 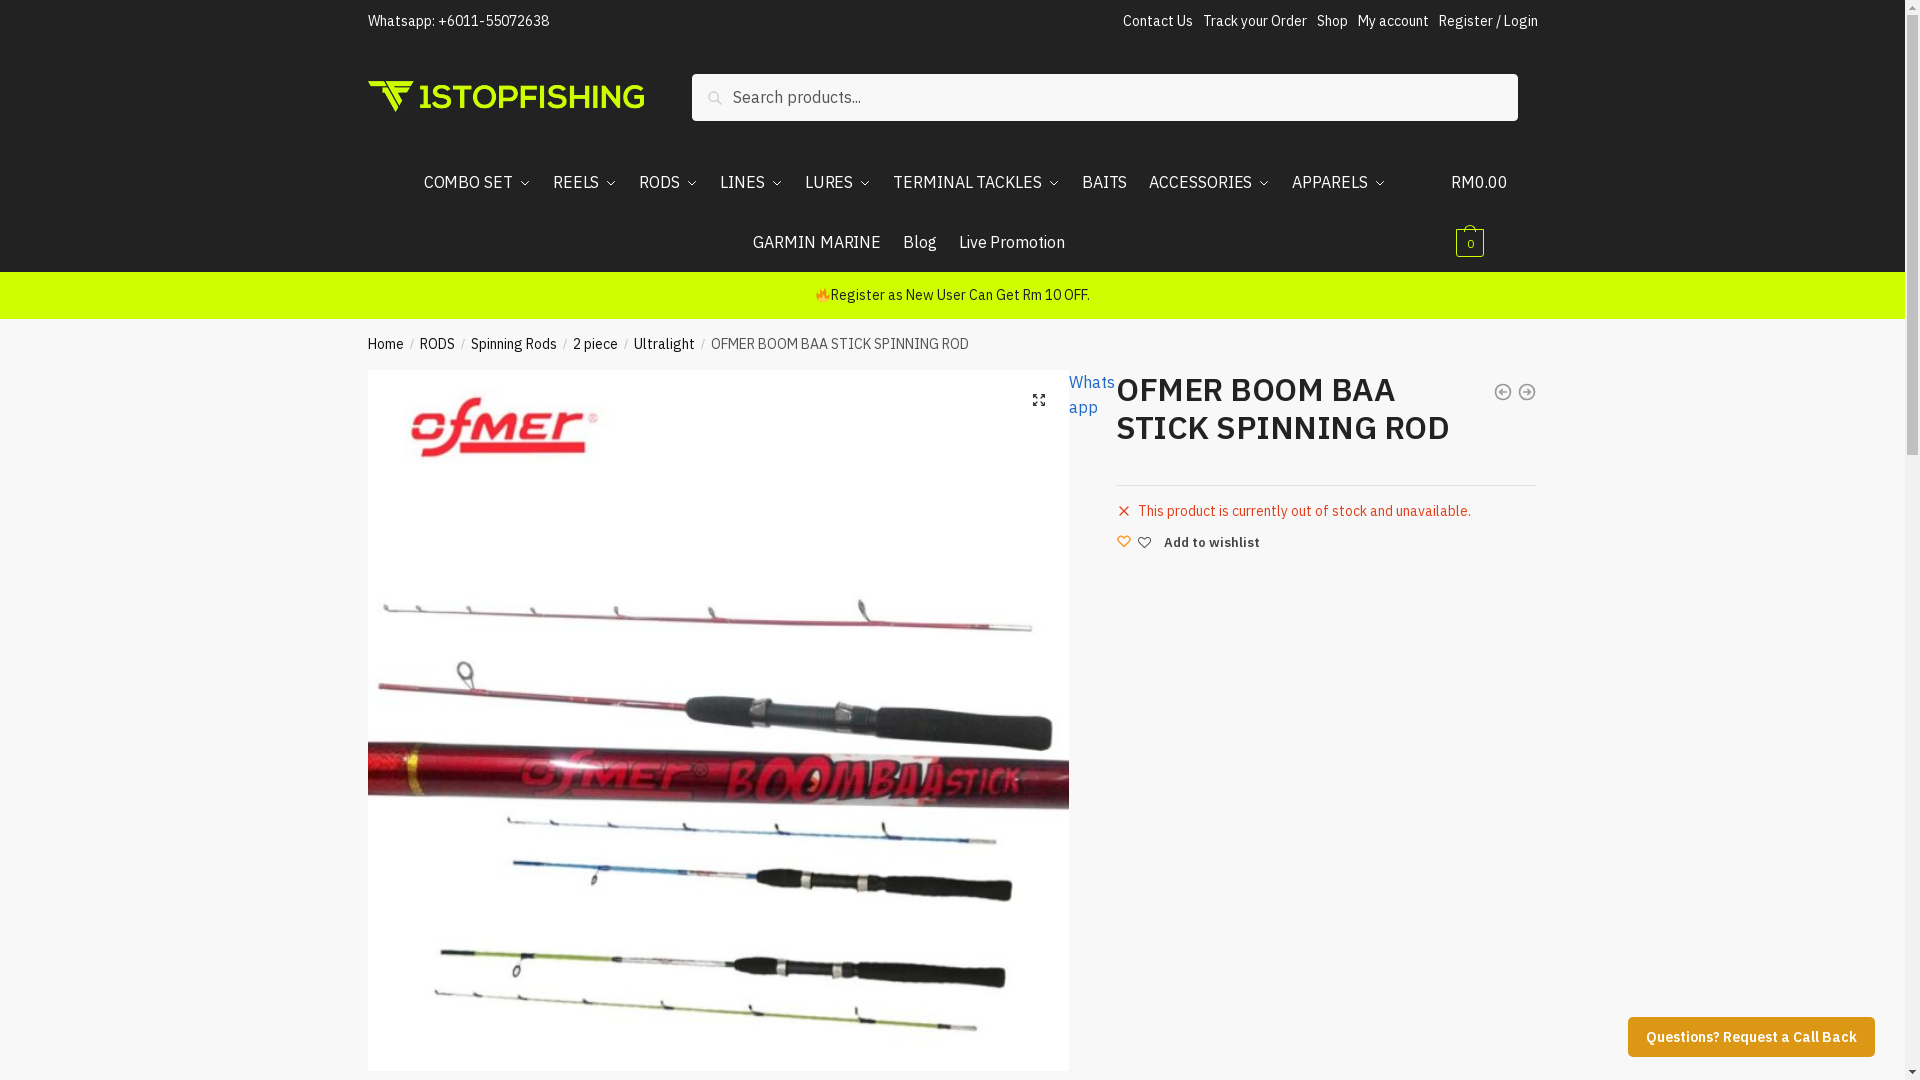 What do you see at coordinates (1340, 182) in the screenshot?
I see `APPARELS` at bounding box center [1340, 182].